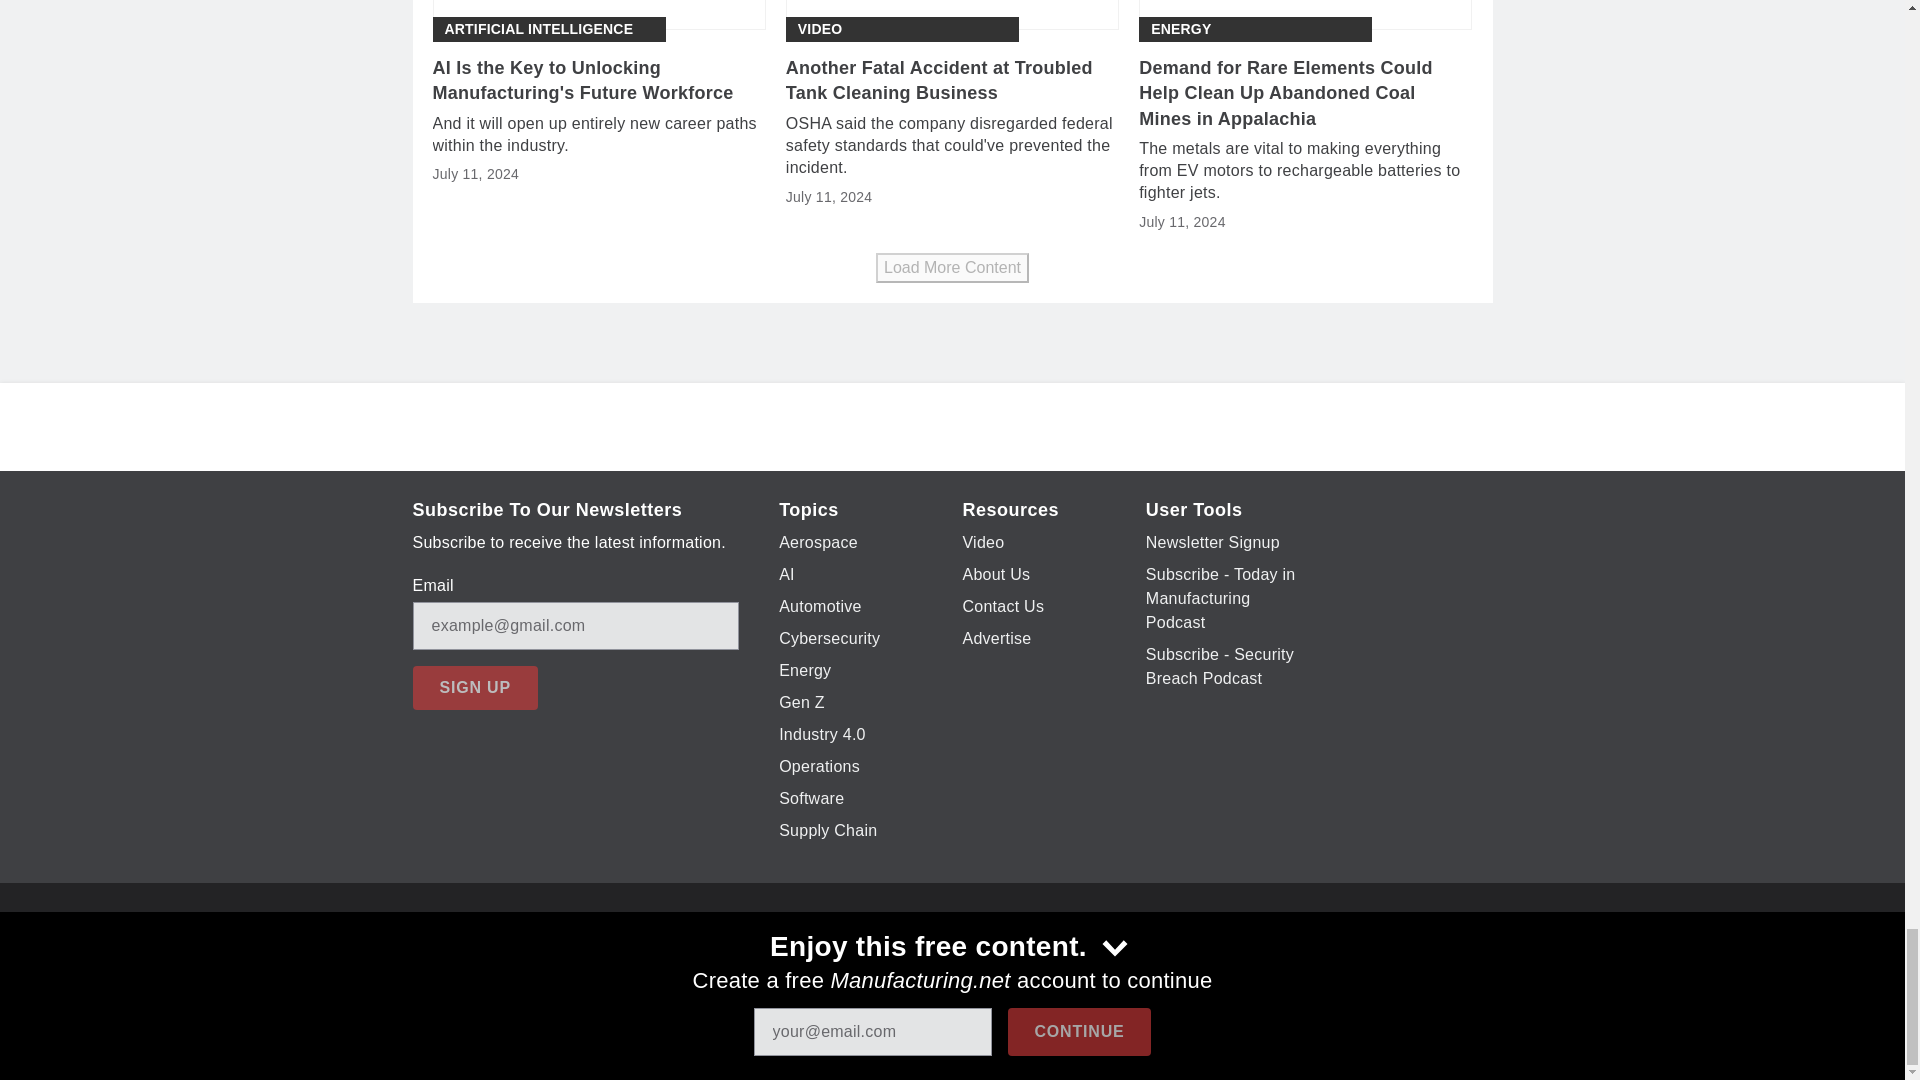 This screenshot has width=1920, height=1080. Describe the element at coordinates (1022, 958) in the screenshot. I see `LinkedIn icon` at that location.